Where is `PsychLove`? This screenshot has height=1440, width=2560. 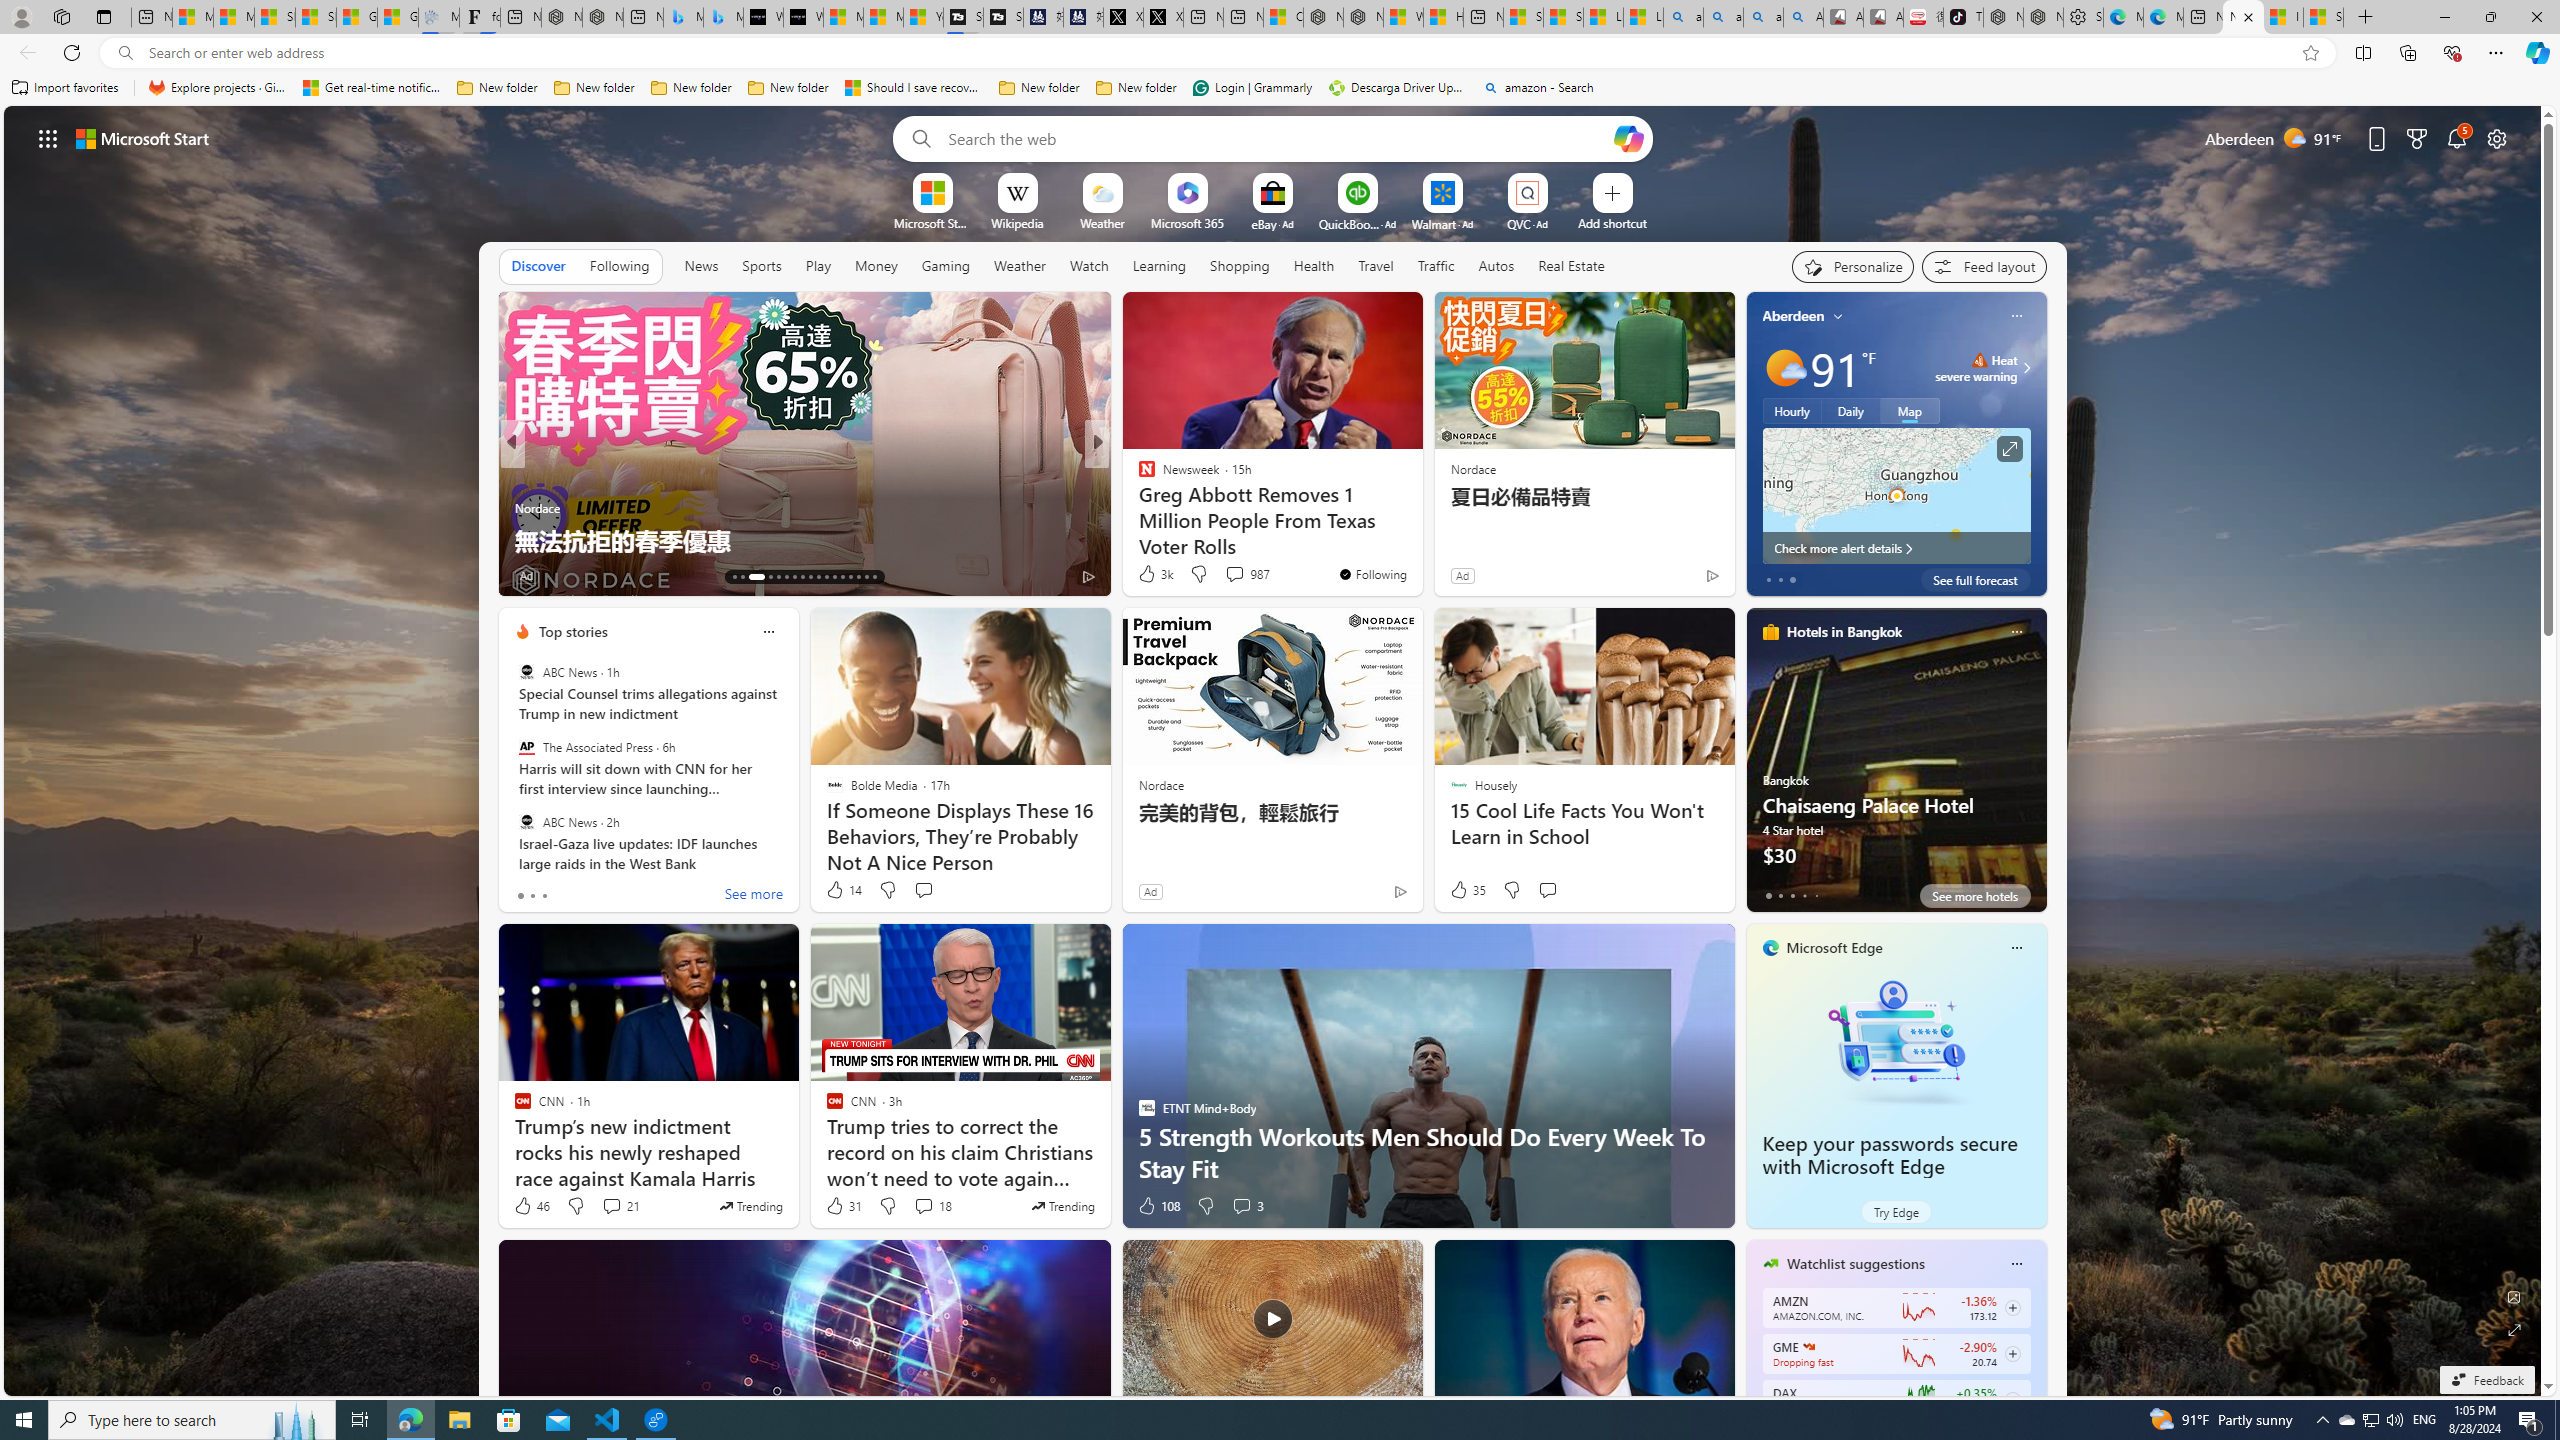
PsychLove is located at coordinates (1137, 476).